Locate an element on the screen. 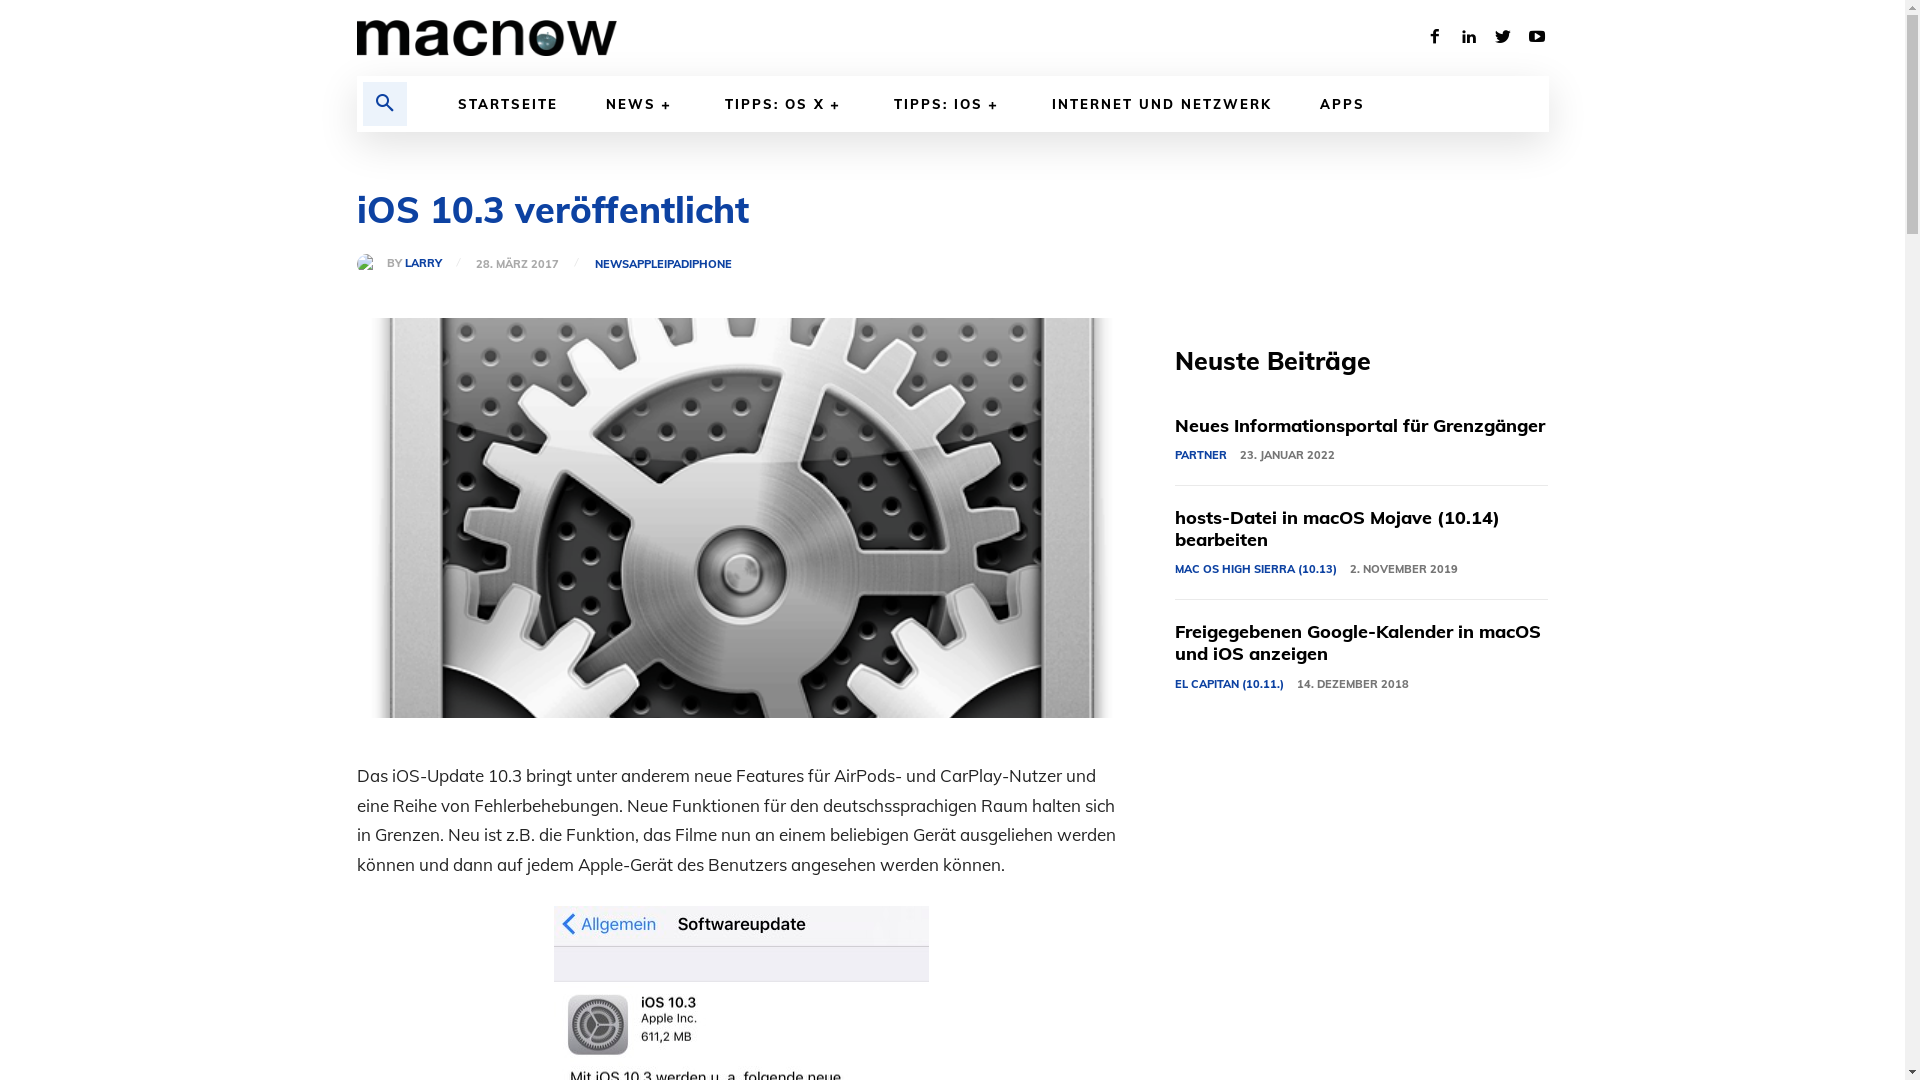 The image size is (1920, 1080). PARTNER is located at coordinates (1201, 456).